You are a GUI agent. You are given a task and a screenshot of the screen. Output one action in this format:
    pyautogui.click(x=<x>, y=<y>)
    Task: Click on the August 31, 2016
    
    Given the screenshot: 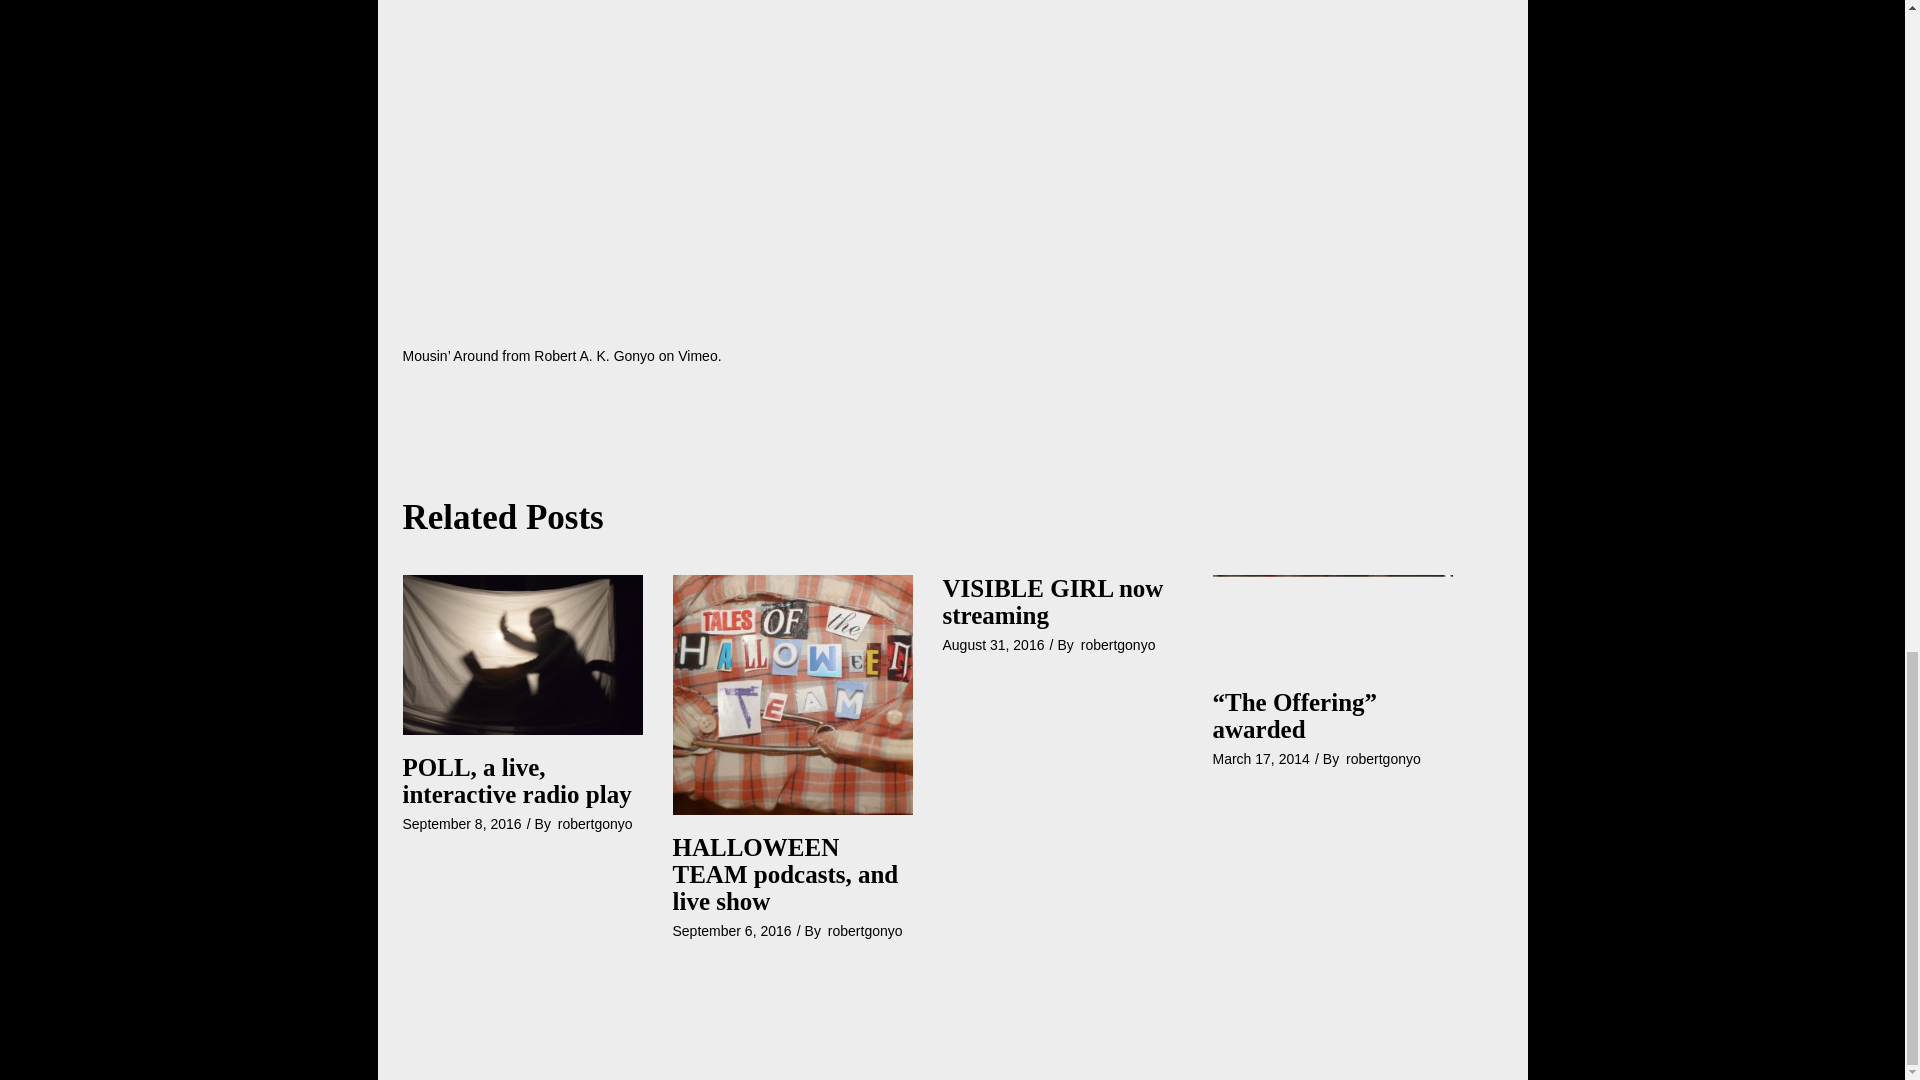 What is the action you would take?
    pyautogui.click(x=993, y=645)
    